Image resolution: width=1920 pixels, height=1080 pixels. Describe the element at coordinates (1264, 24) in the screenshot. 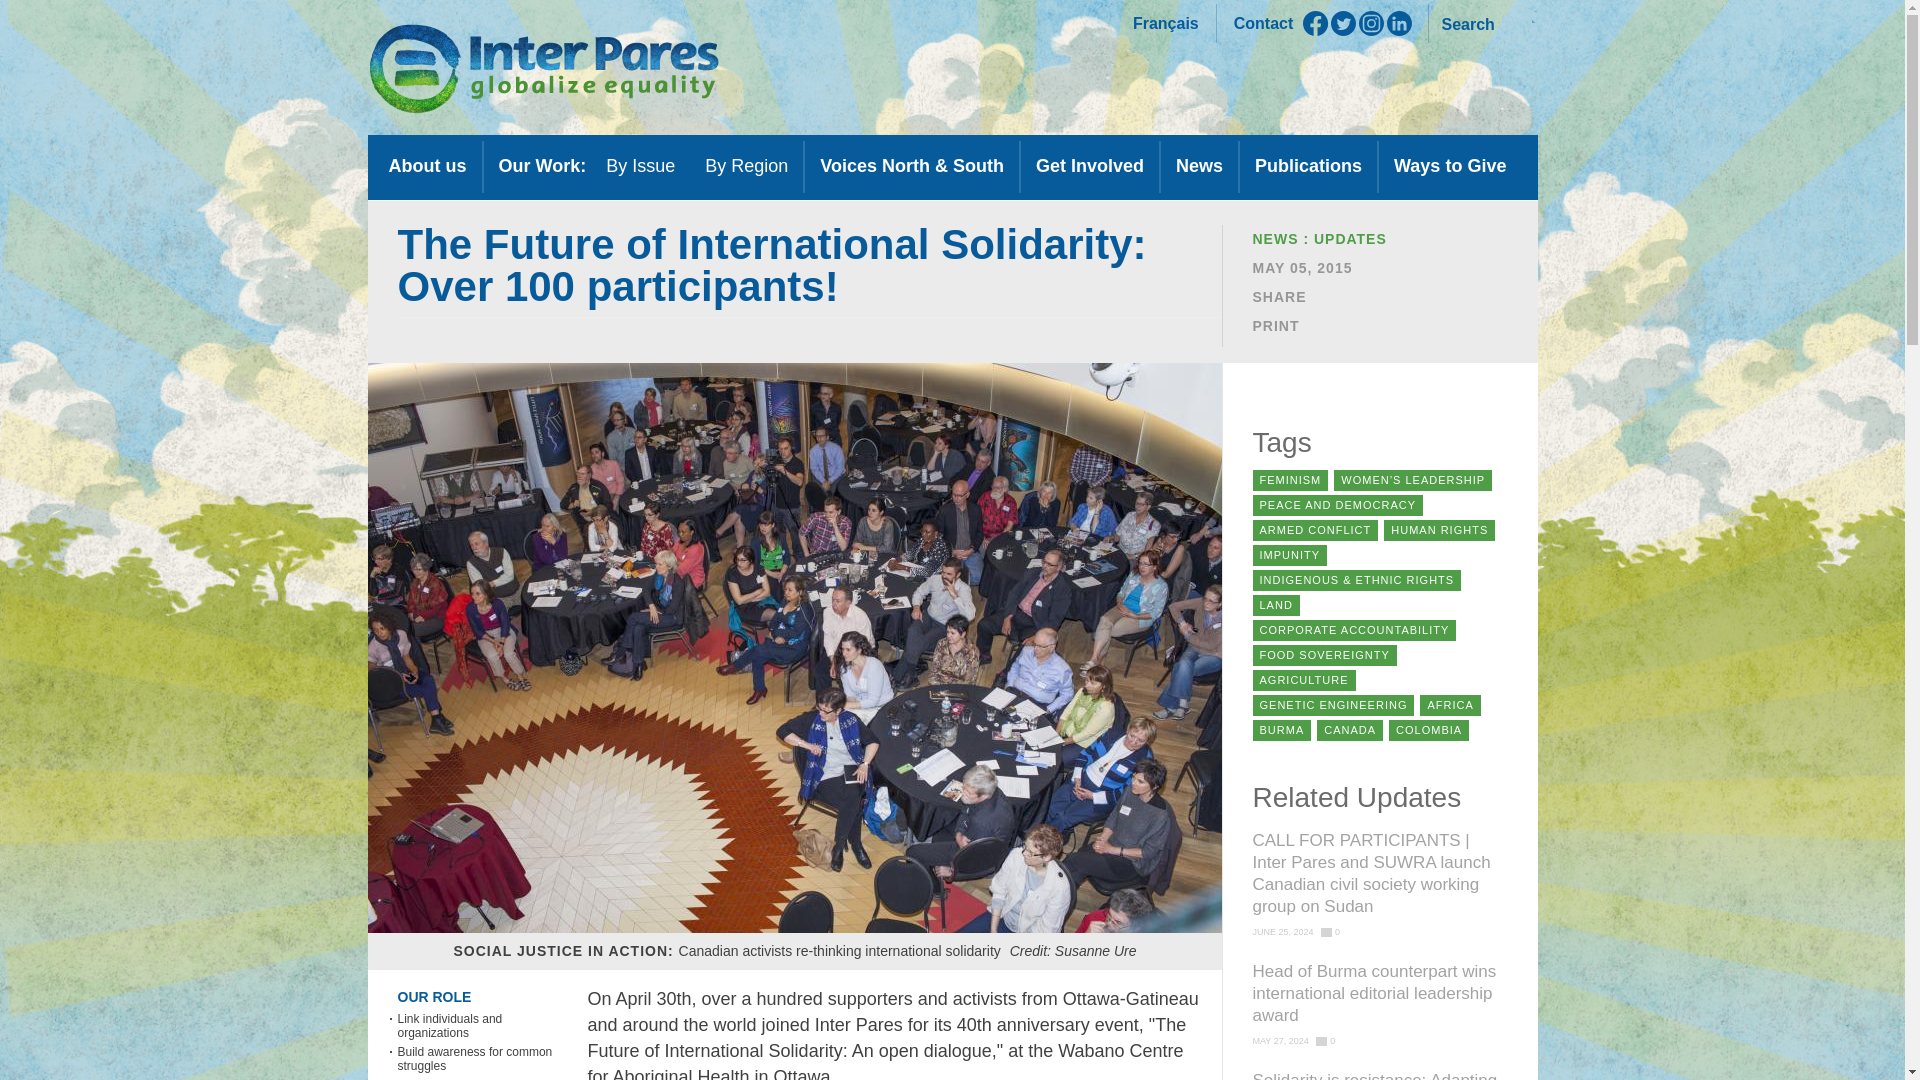

I see `Contact` at that location.